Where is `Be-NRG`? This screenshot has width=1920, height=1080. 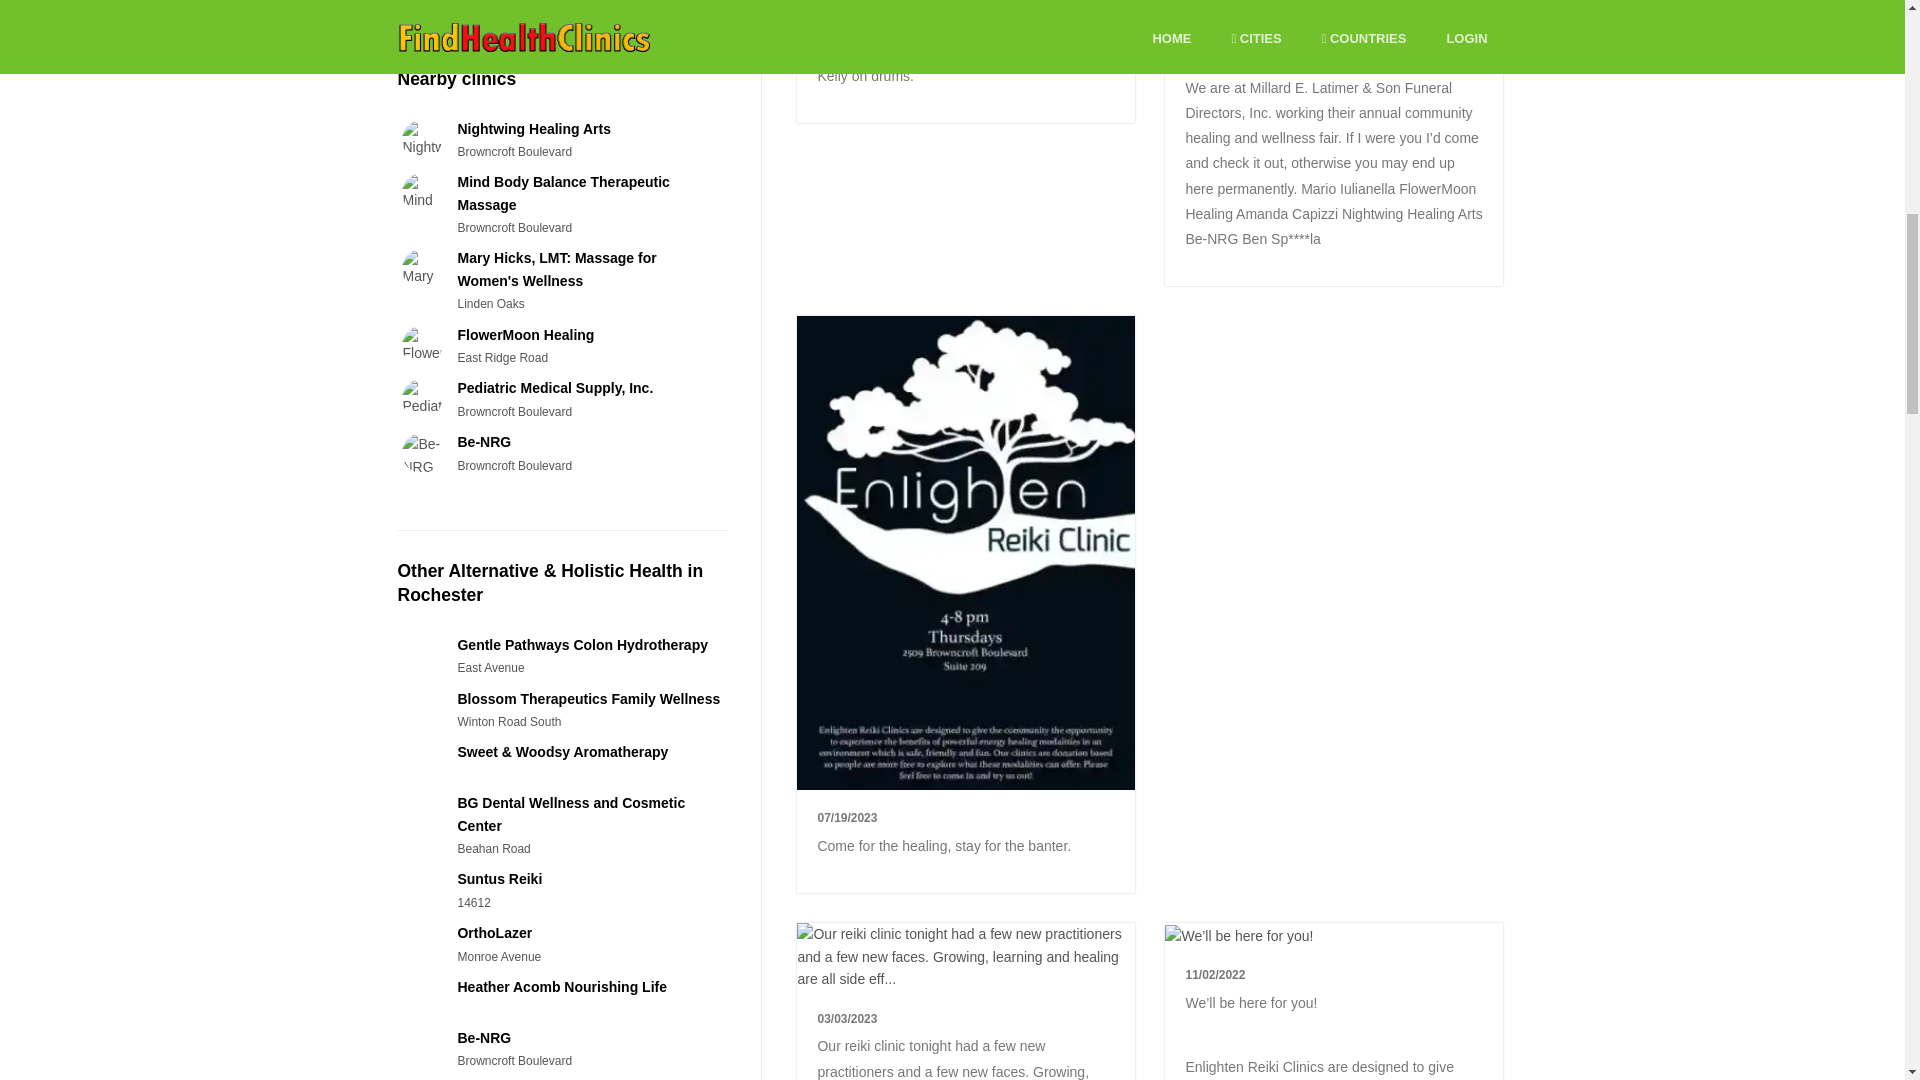
Be-NRG is located at coordinates (483, 442).